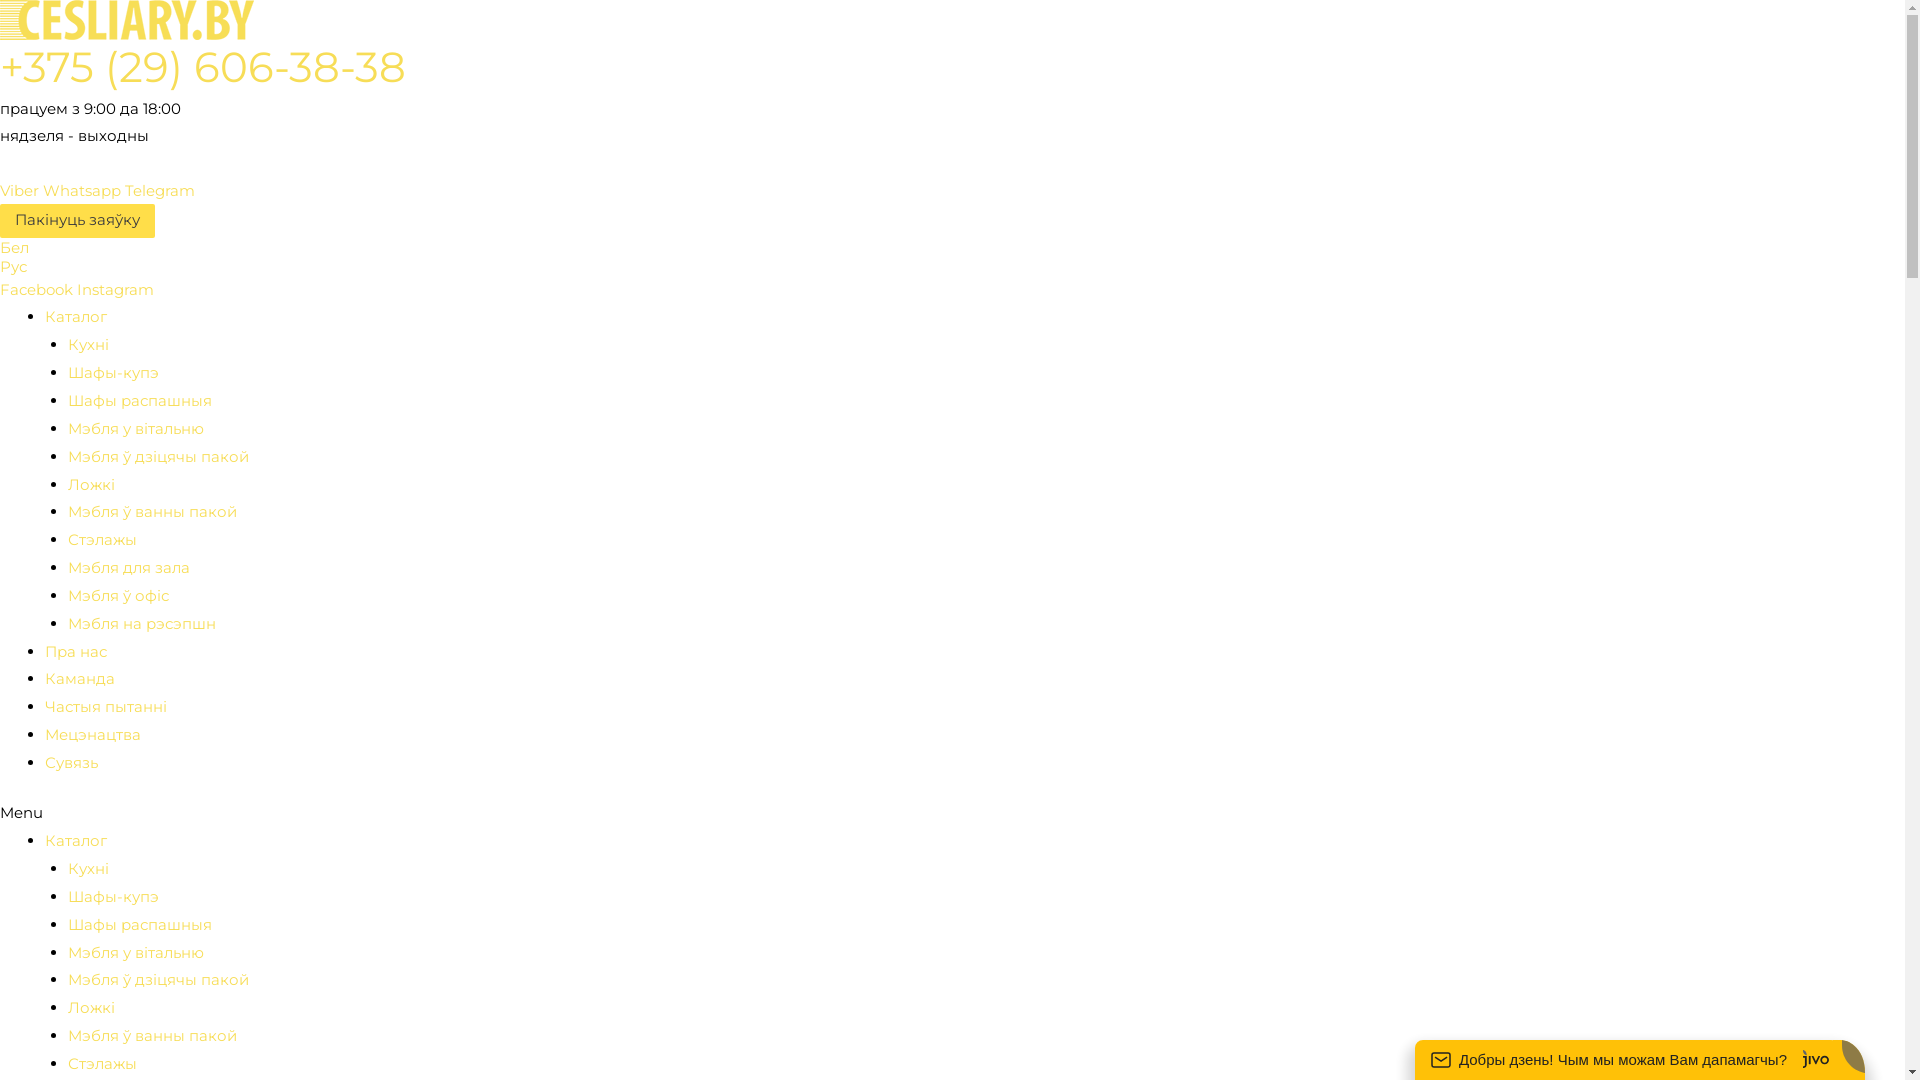 Image resolution: width=1920 pixels, height=1080 pixels. I want to click on Instagram, so click(116, 290).